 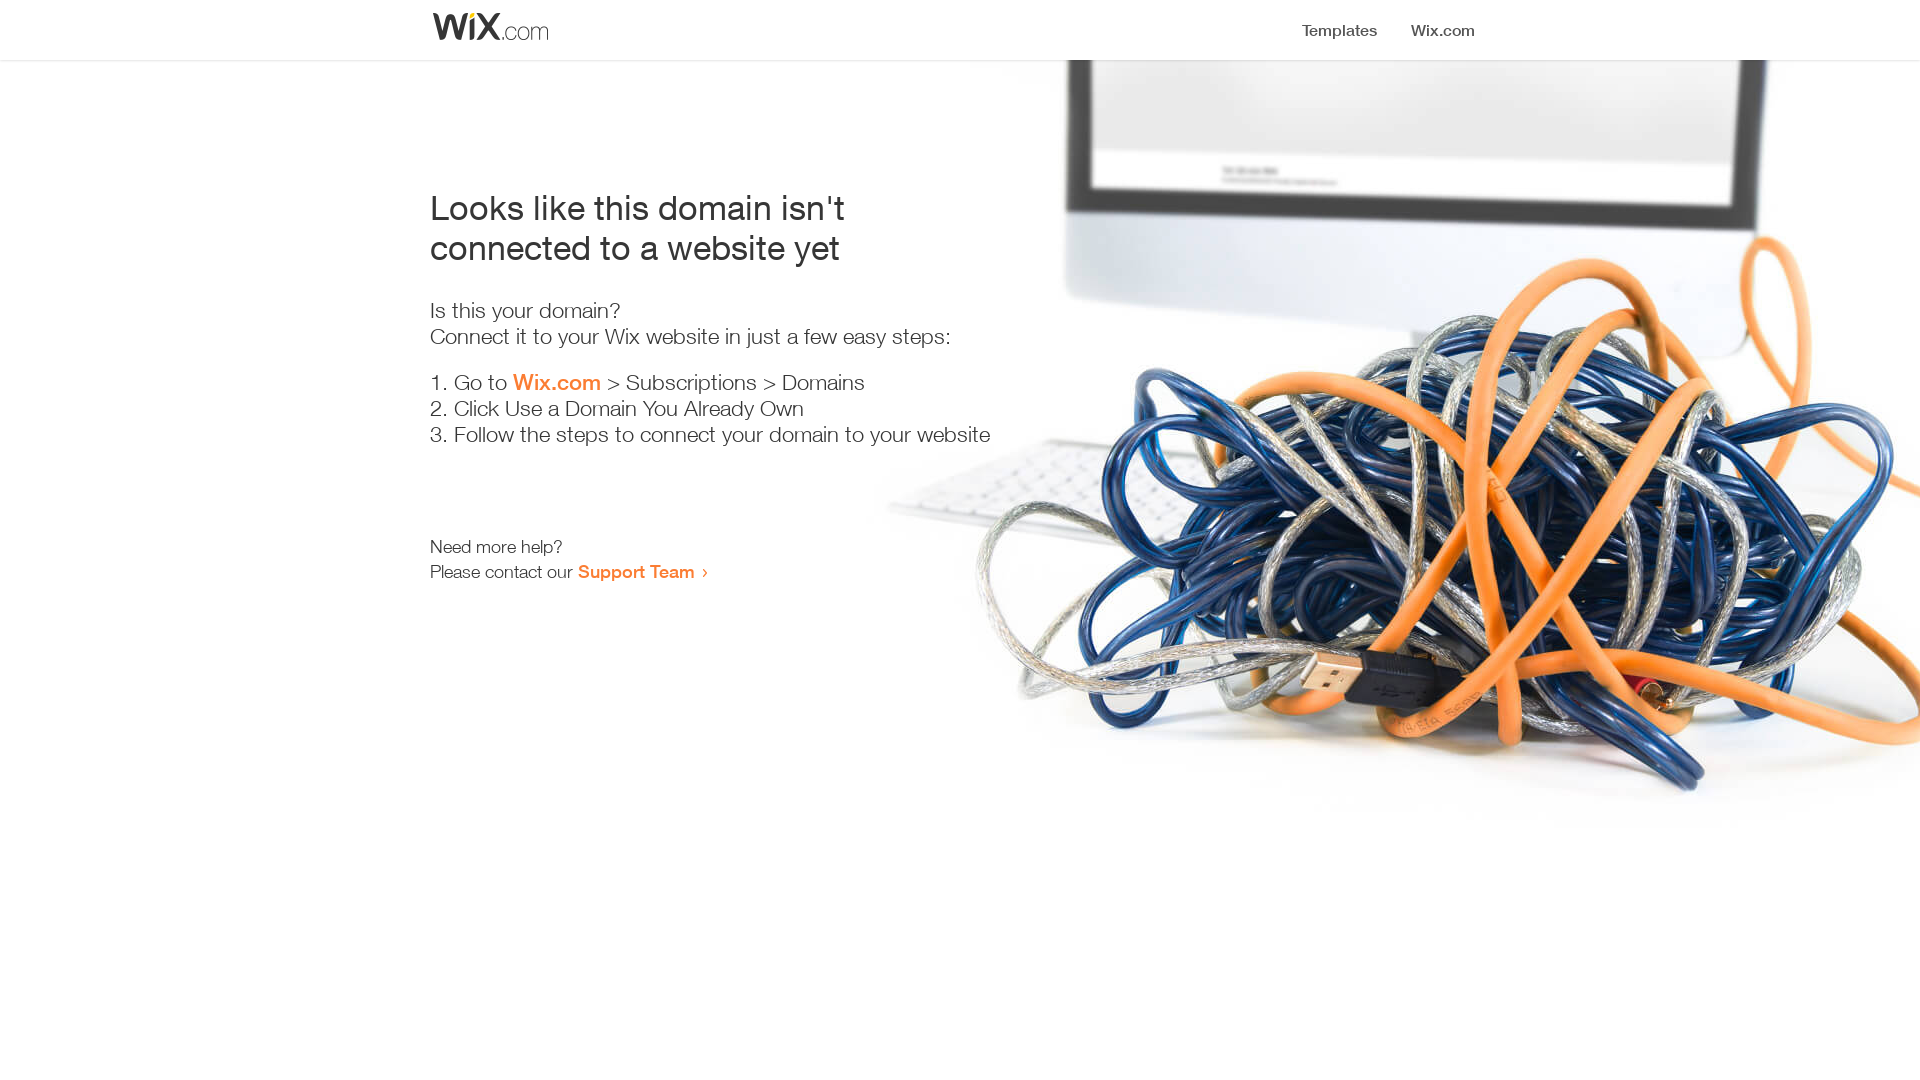 What do you see at coordinates (636, 571) in the screenshot?
I see `Support Team` at bounding box center [636, 571].